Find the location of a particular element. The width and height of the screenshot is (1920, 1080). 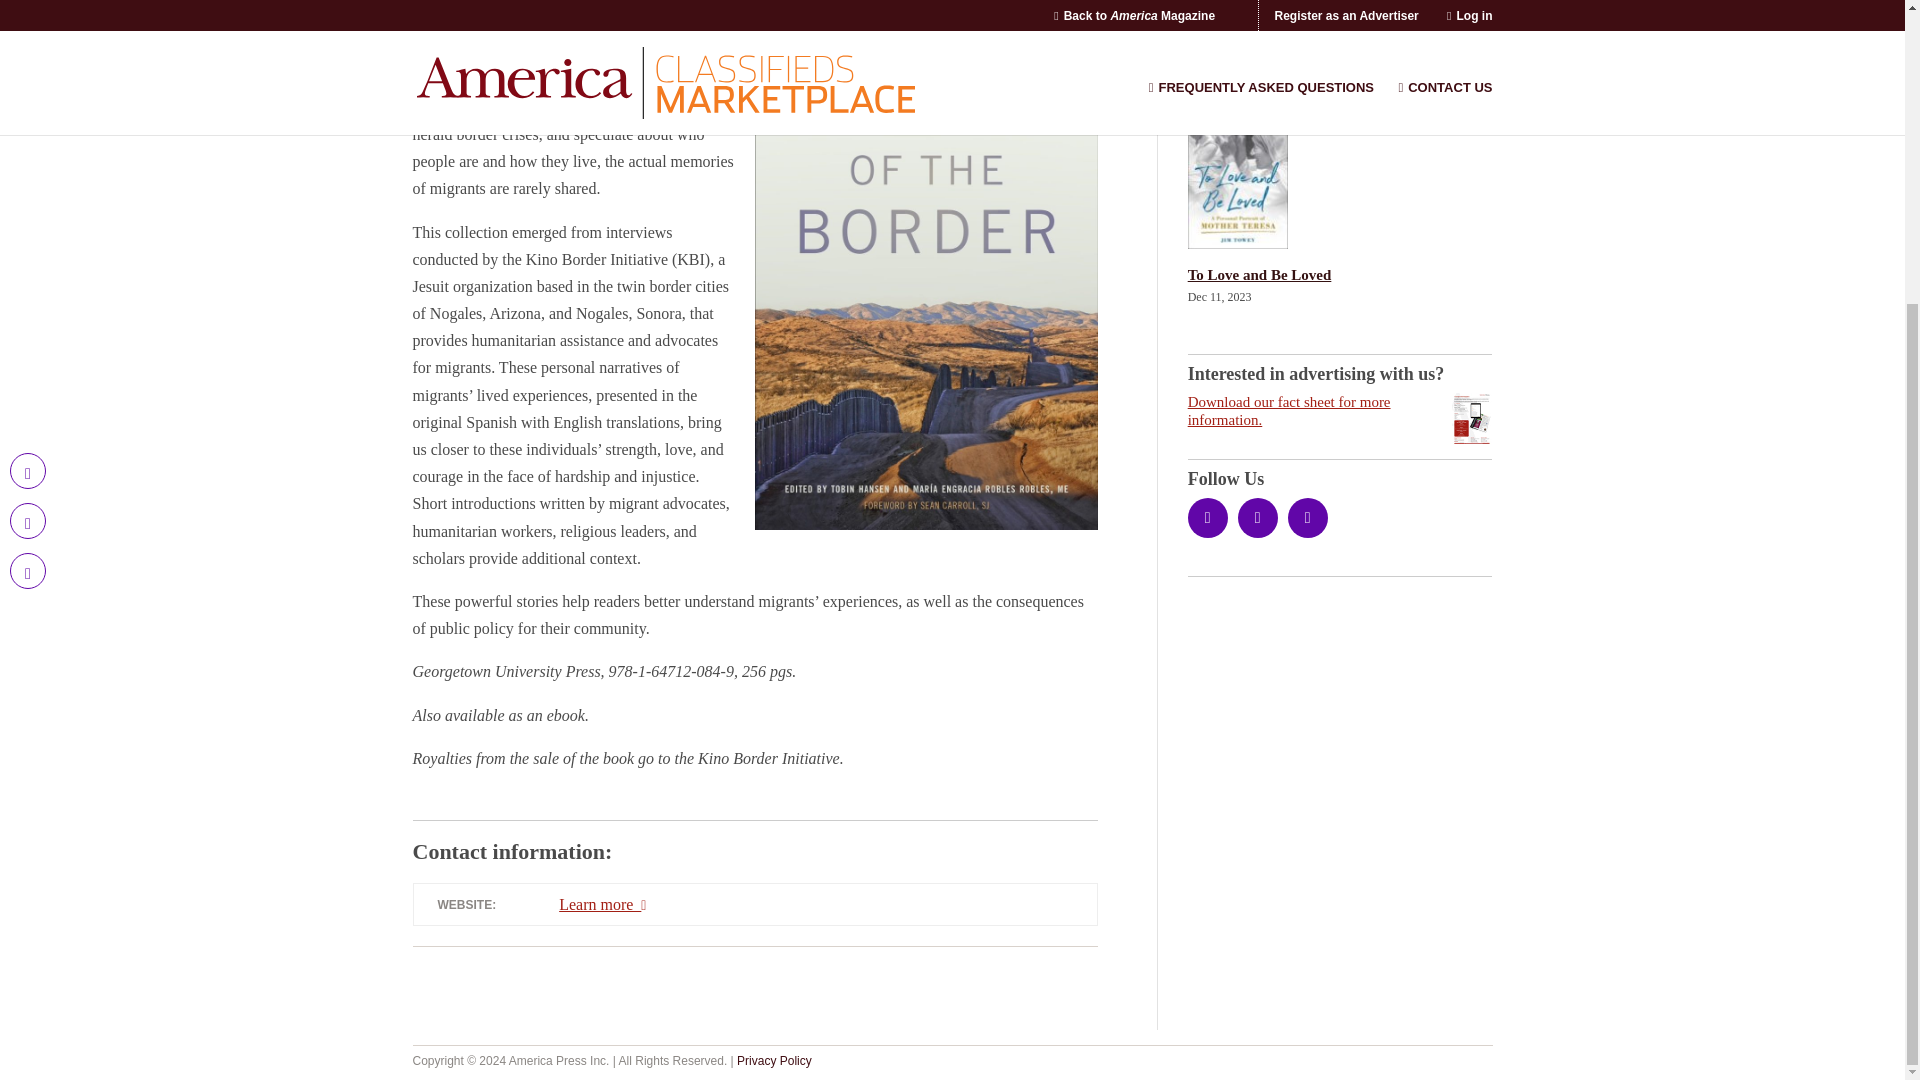

Download our fact sheet for more information. is located at coordinates (1340, 410).